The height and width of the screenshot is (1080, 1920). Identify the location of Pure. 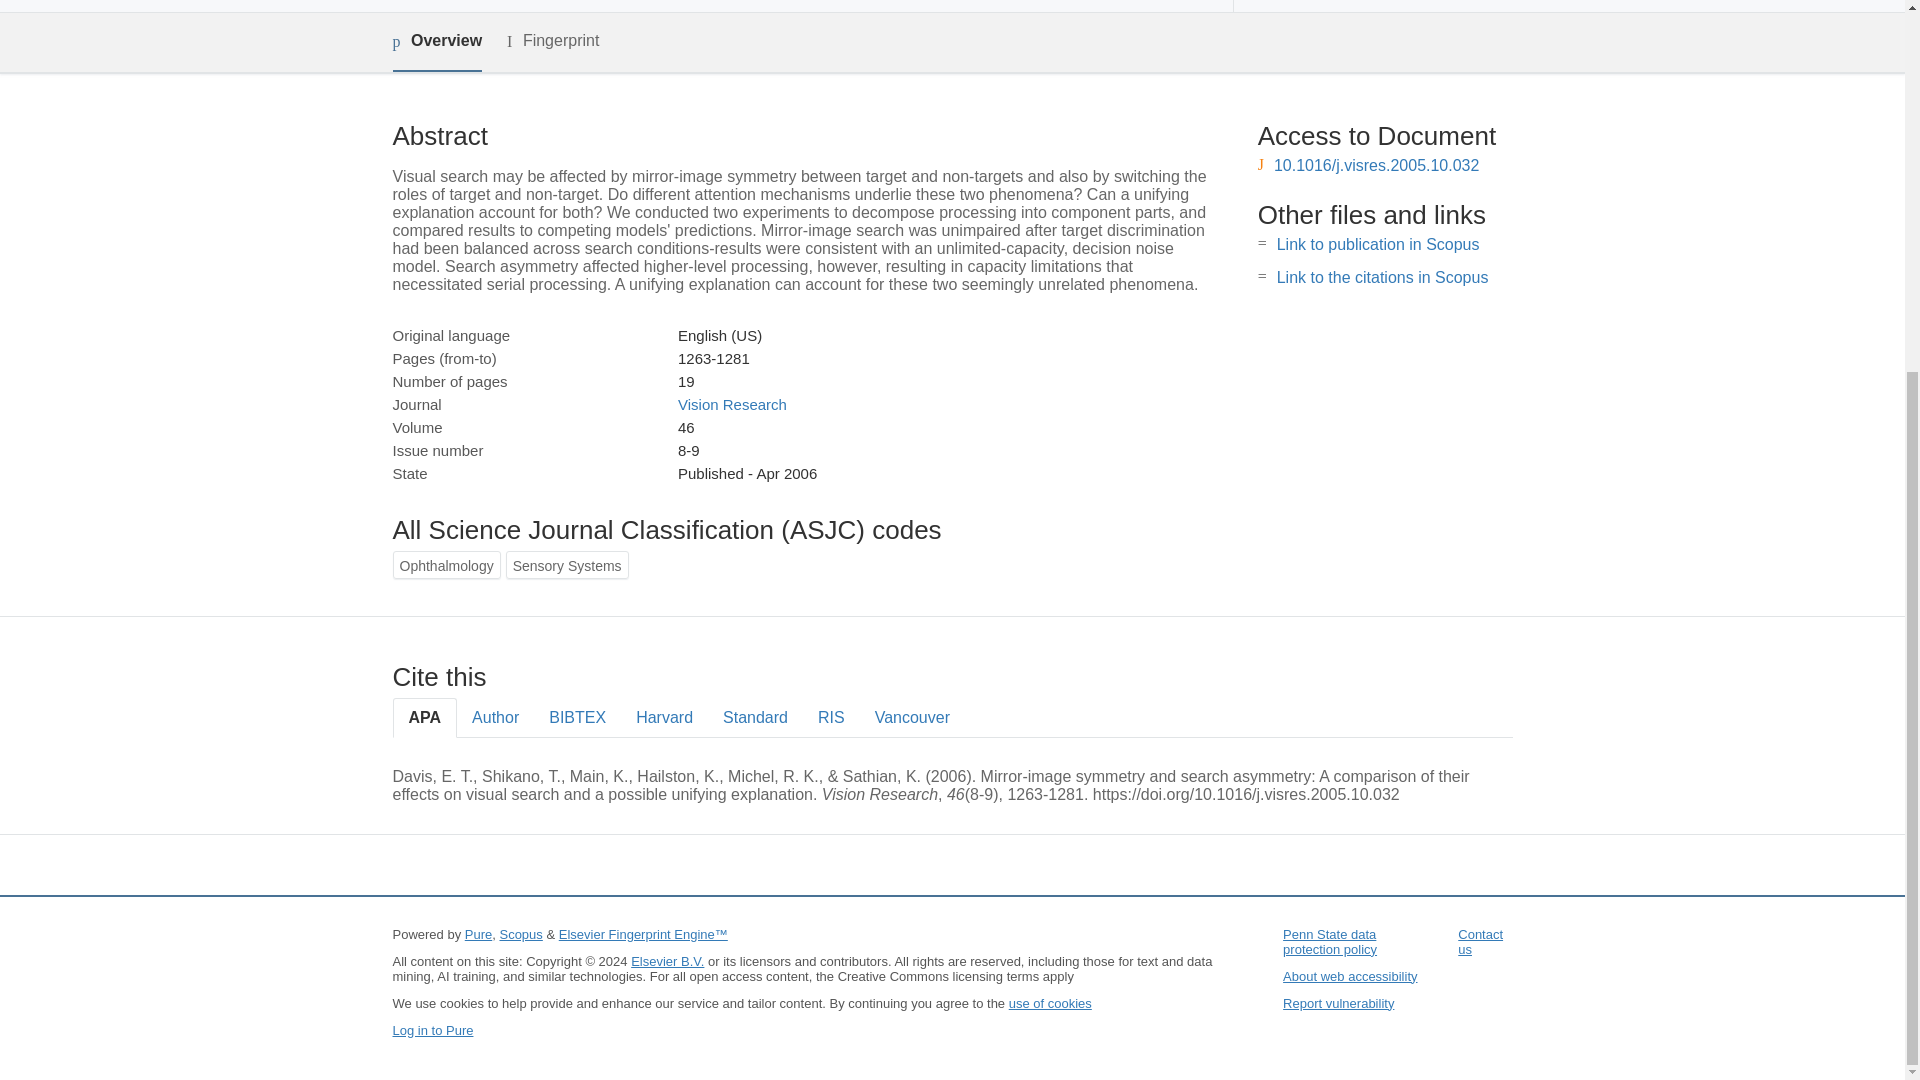
(478, 934).